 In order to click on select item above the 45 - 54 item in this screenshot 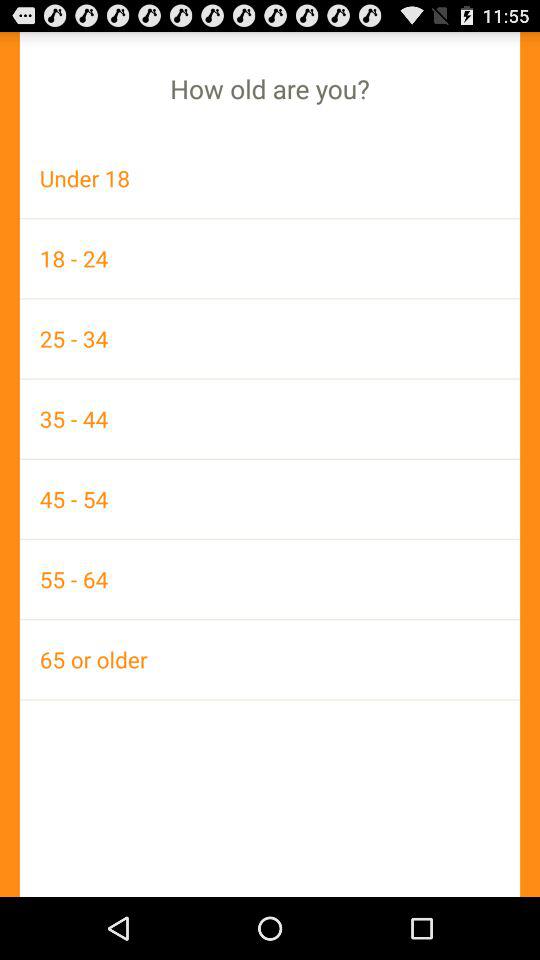, I will do `click(270, 418)`.